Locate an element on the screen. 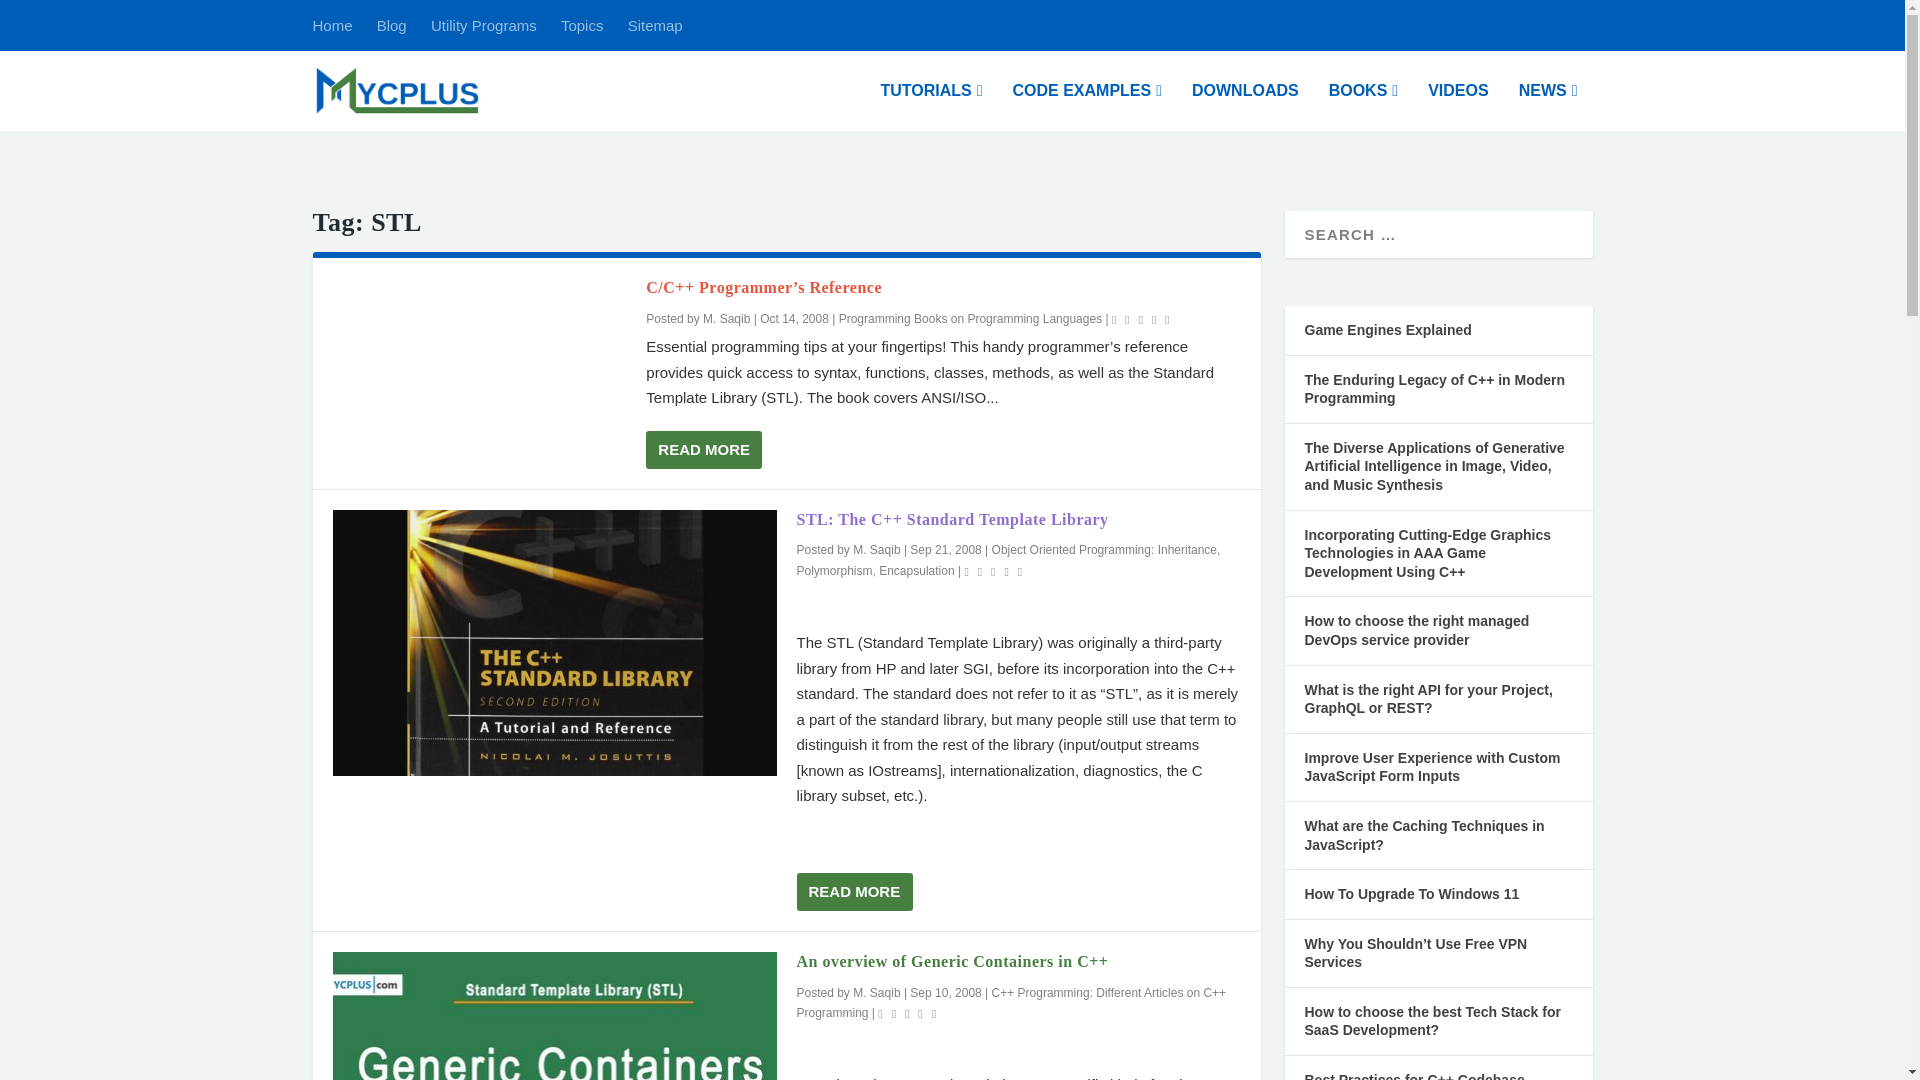 Image resolution: width=1920 pixels, height=1080 pixels. BOOKS is located at coordinates (1364, 106).